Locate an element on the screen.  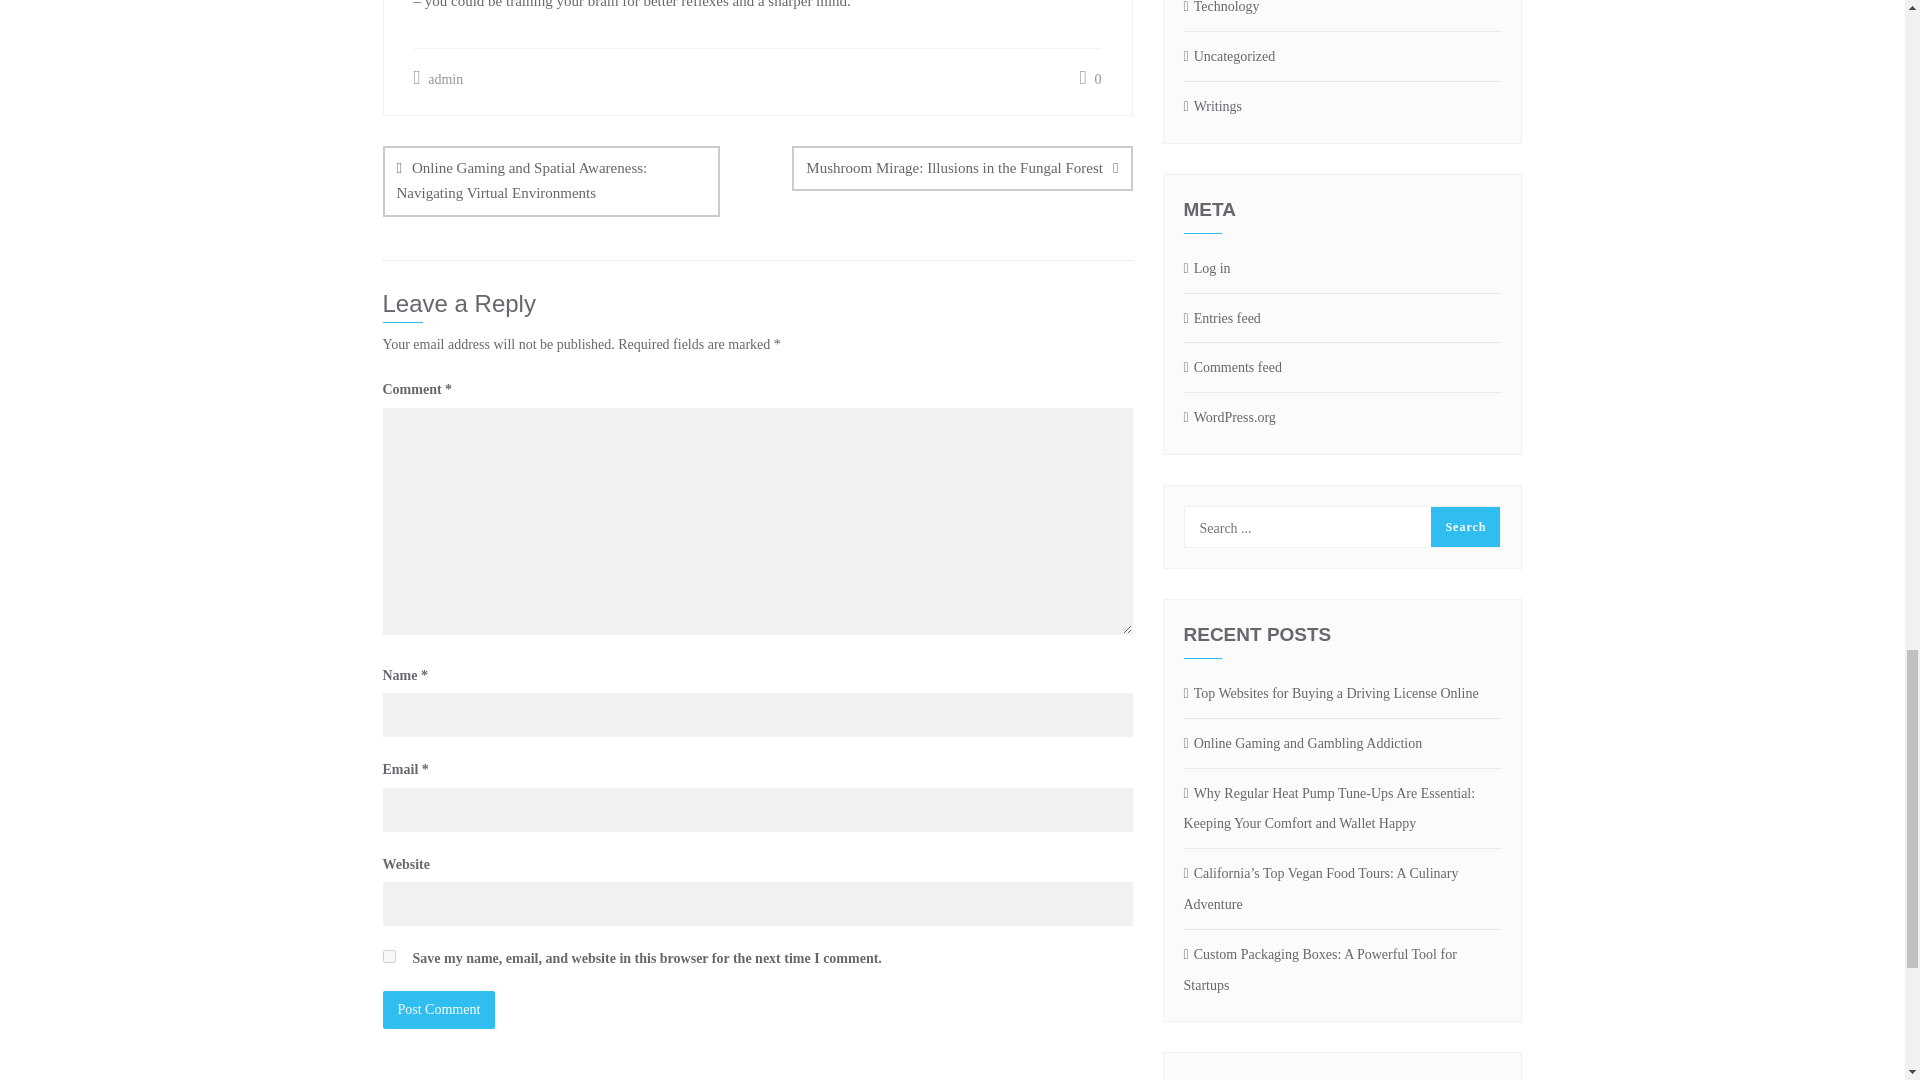
Mushroom Mirage: Illusions in the Fungal Forest is located at coordinates (962, 168).